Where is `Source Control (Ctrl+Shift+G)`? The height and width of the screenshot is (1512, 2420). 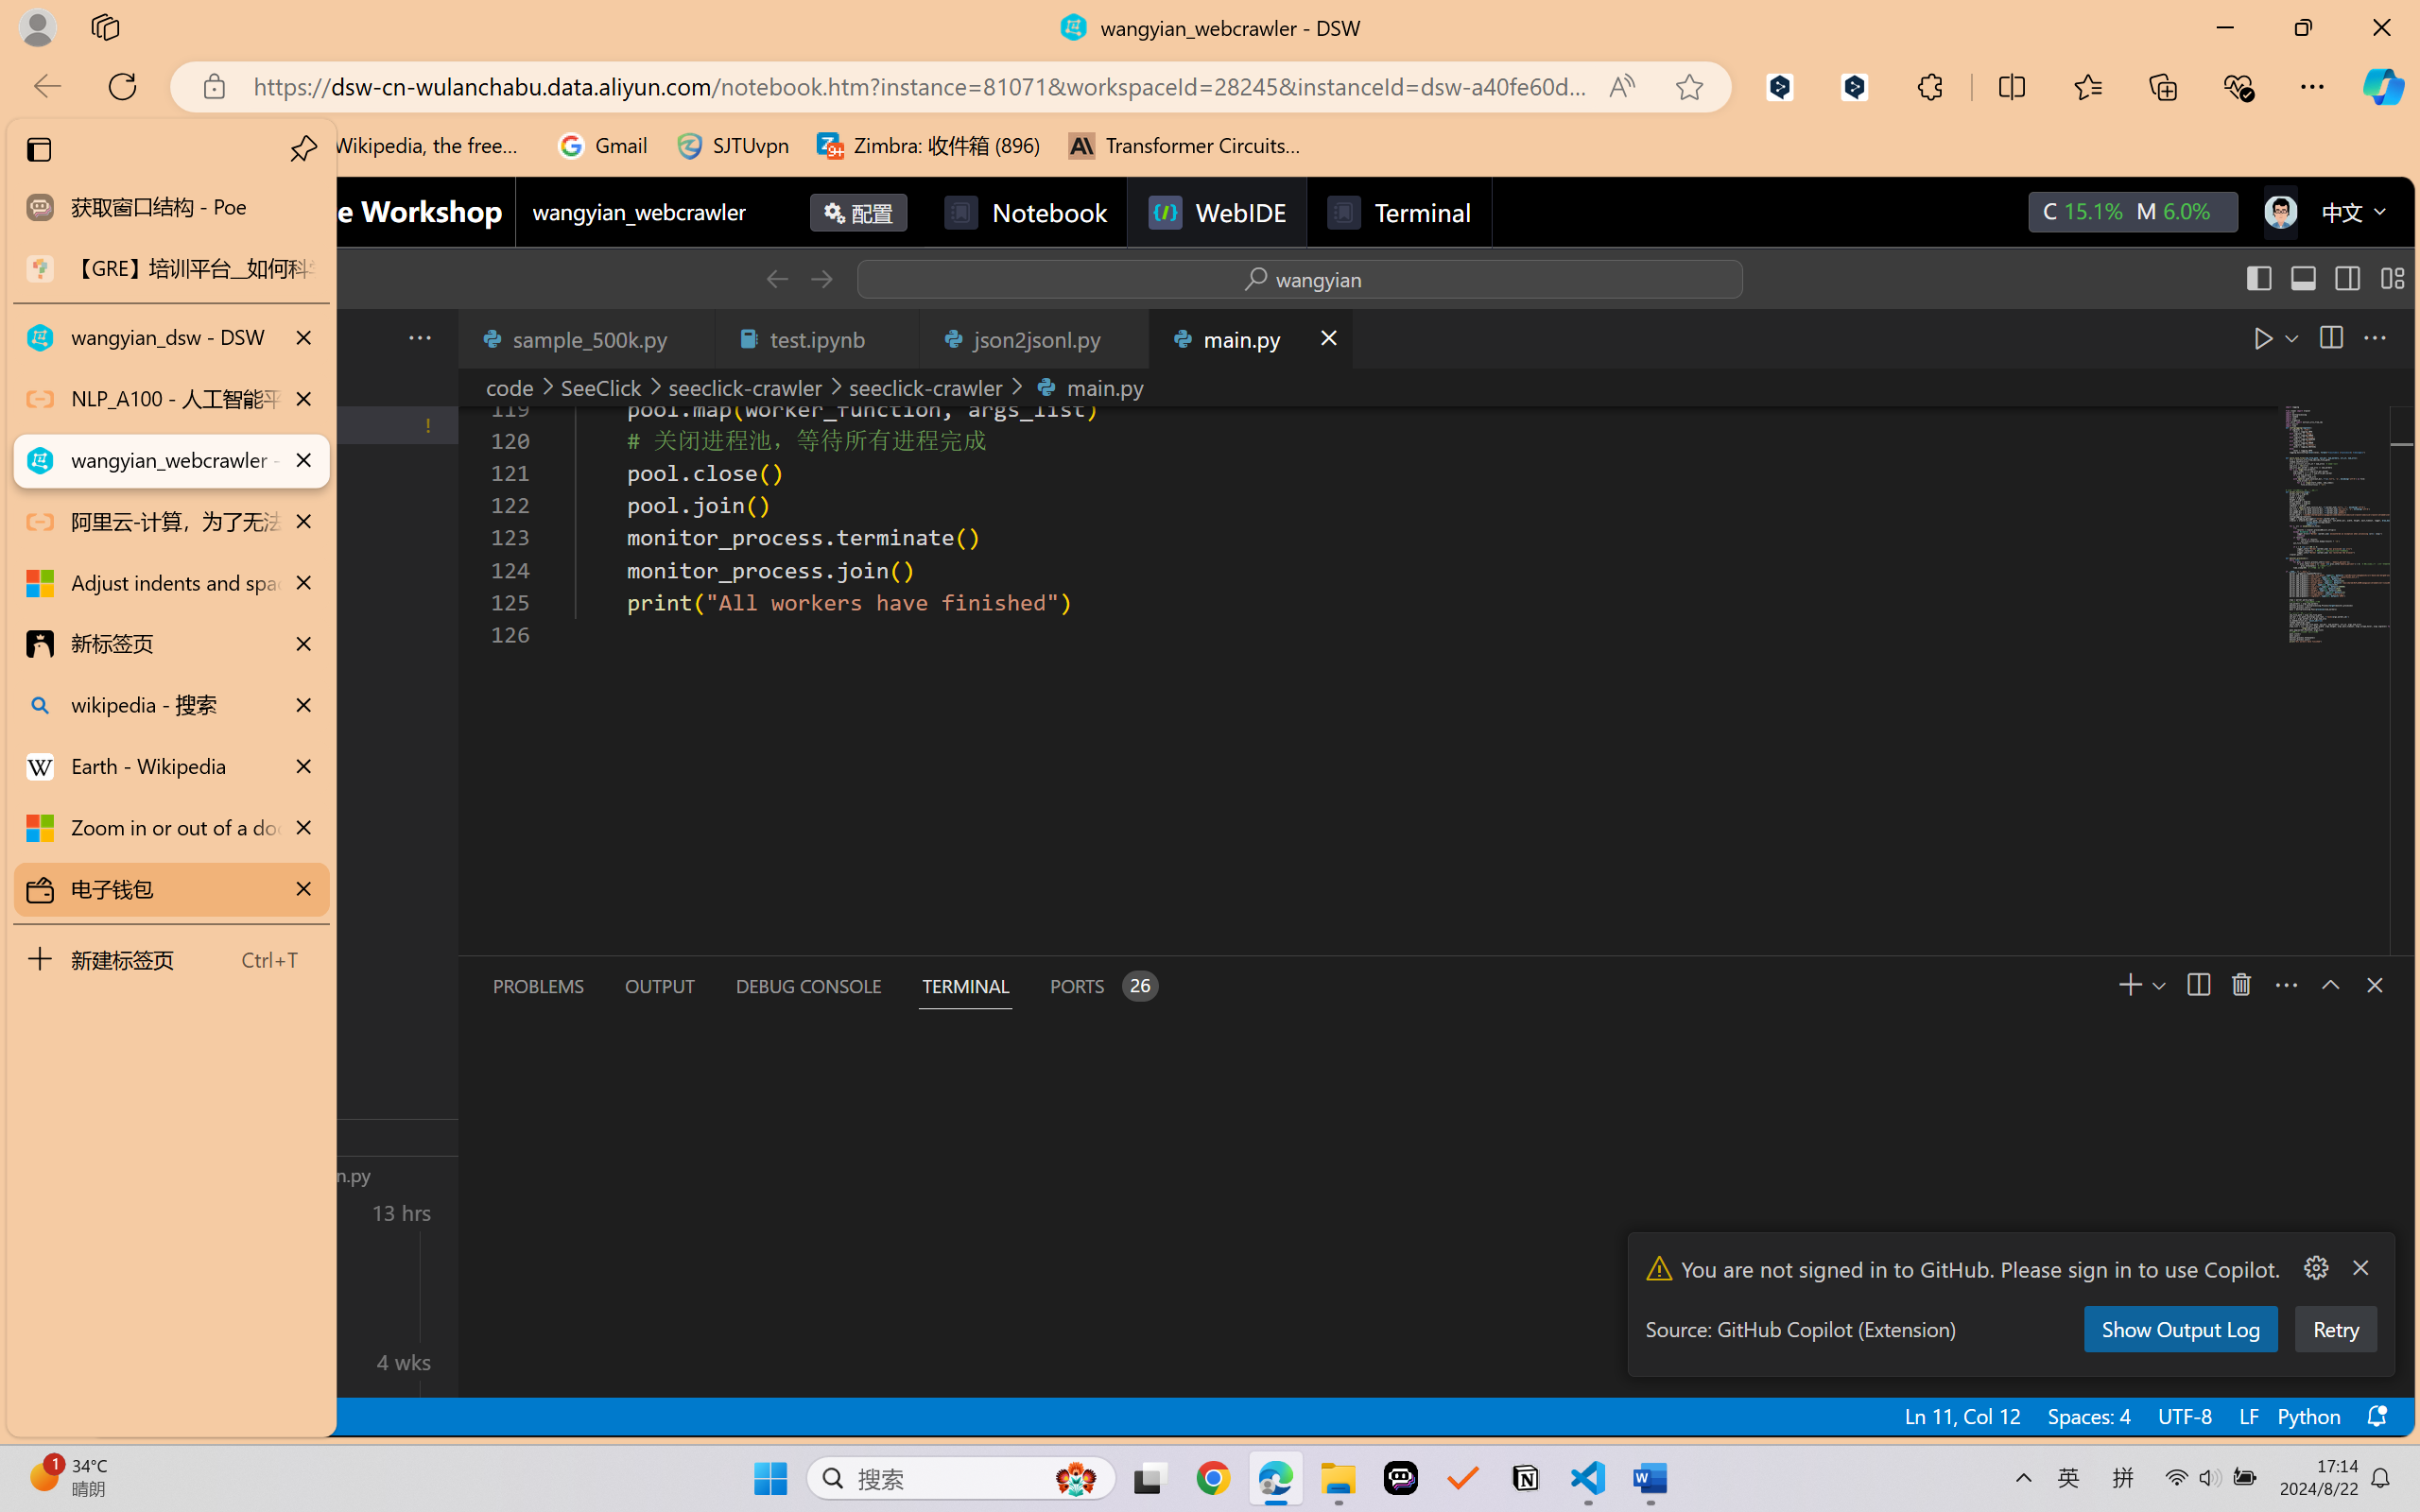
Source Control (Ctrl+Shift+G) is located at coordinates (129, 572).